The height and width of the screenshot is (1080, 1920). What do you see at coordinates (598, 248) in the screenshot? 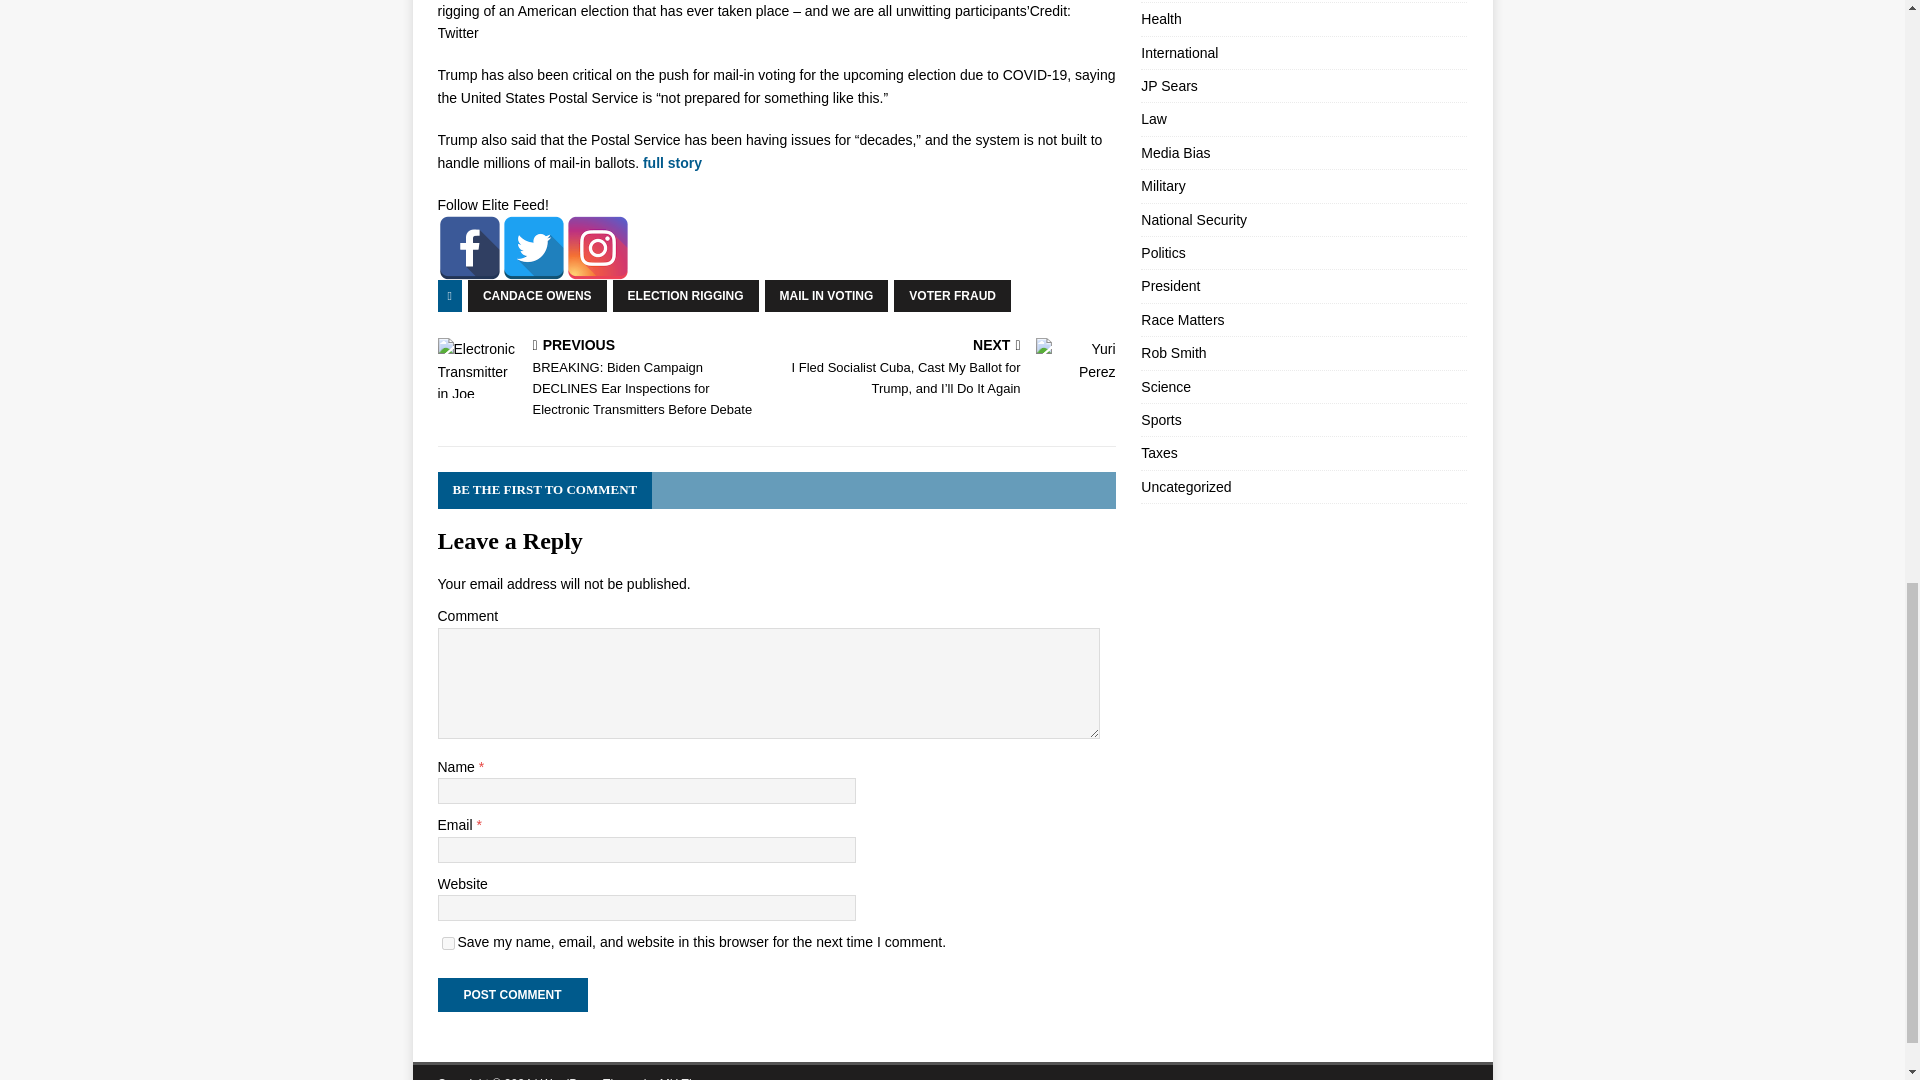
I see `Instagram` at bounding box center [598, 248].